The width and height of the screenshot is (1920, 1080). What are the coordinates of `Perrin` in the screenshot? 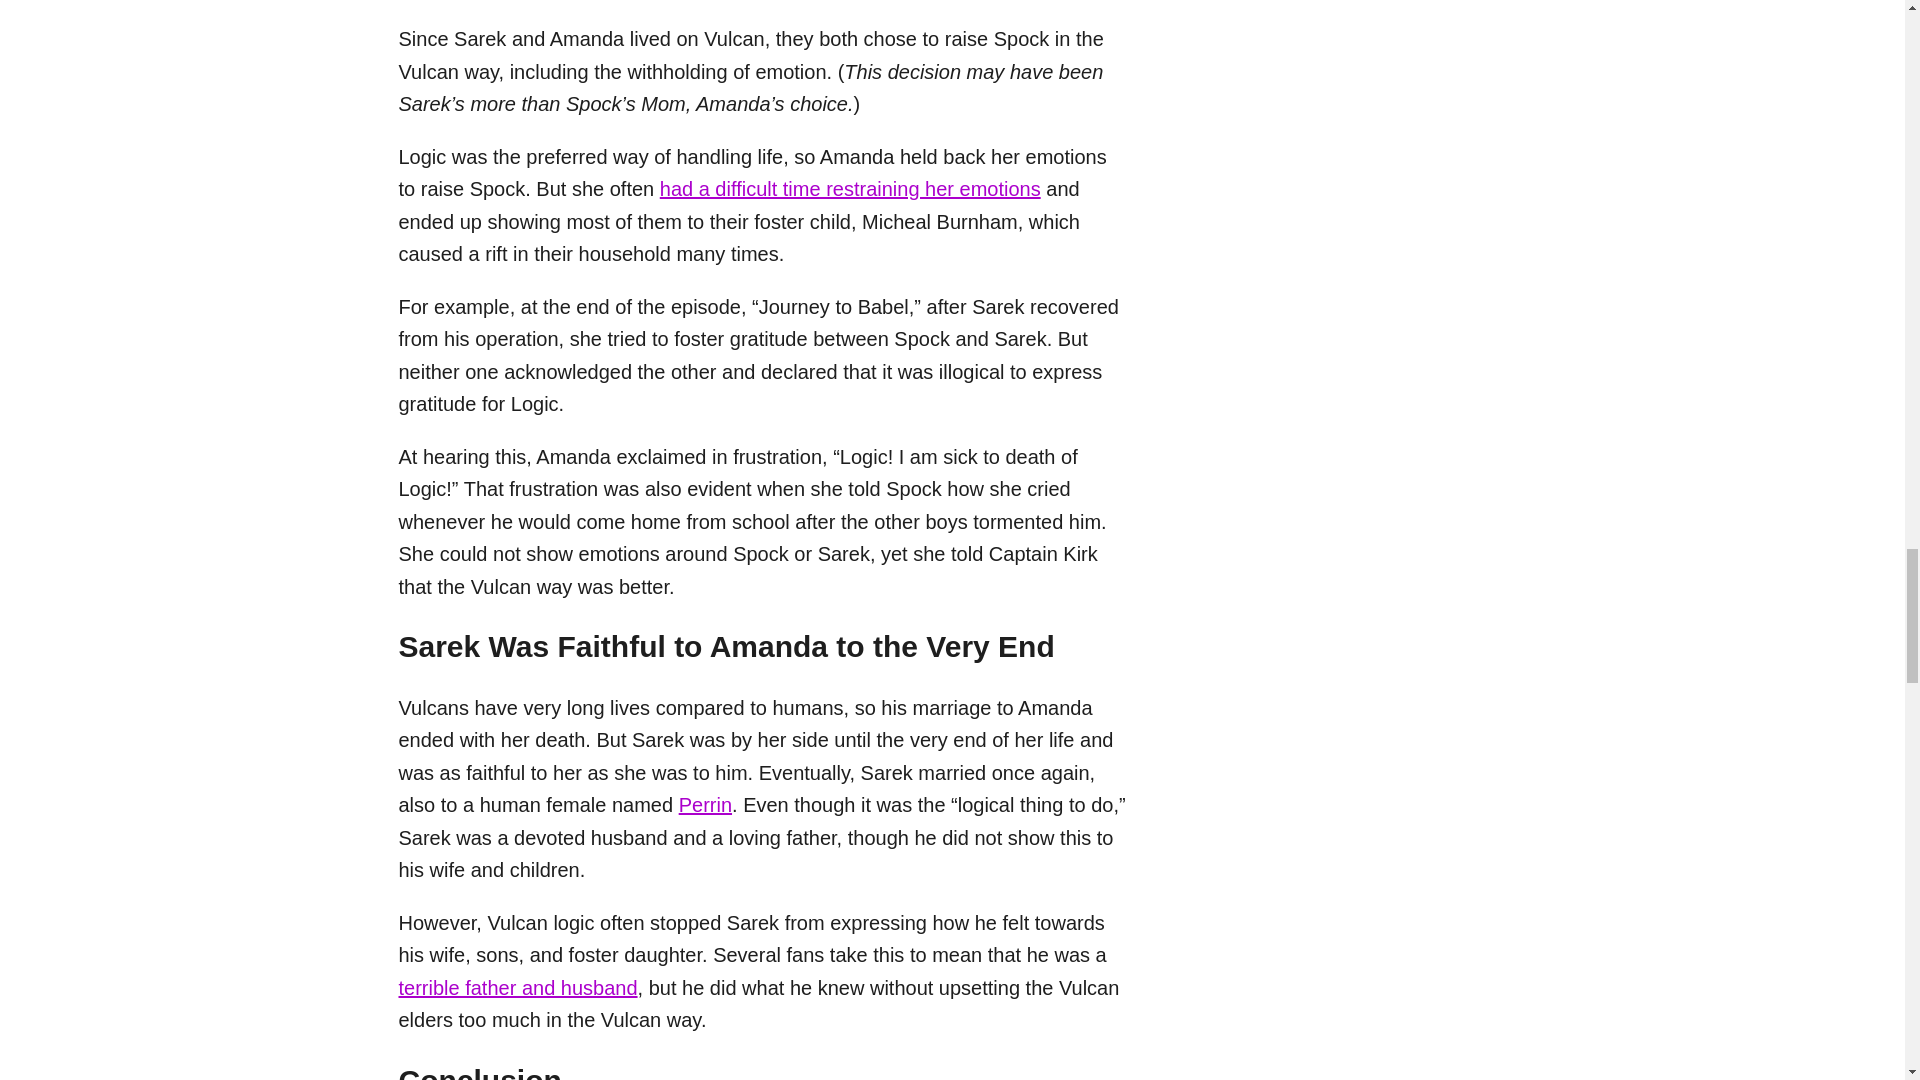 It's located at (705, 804).